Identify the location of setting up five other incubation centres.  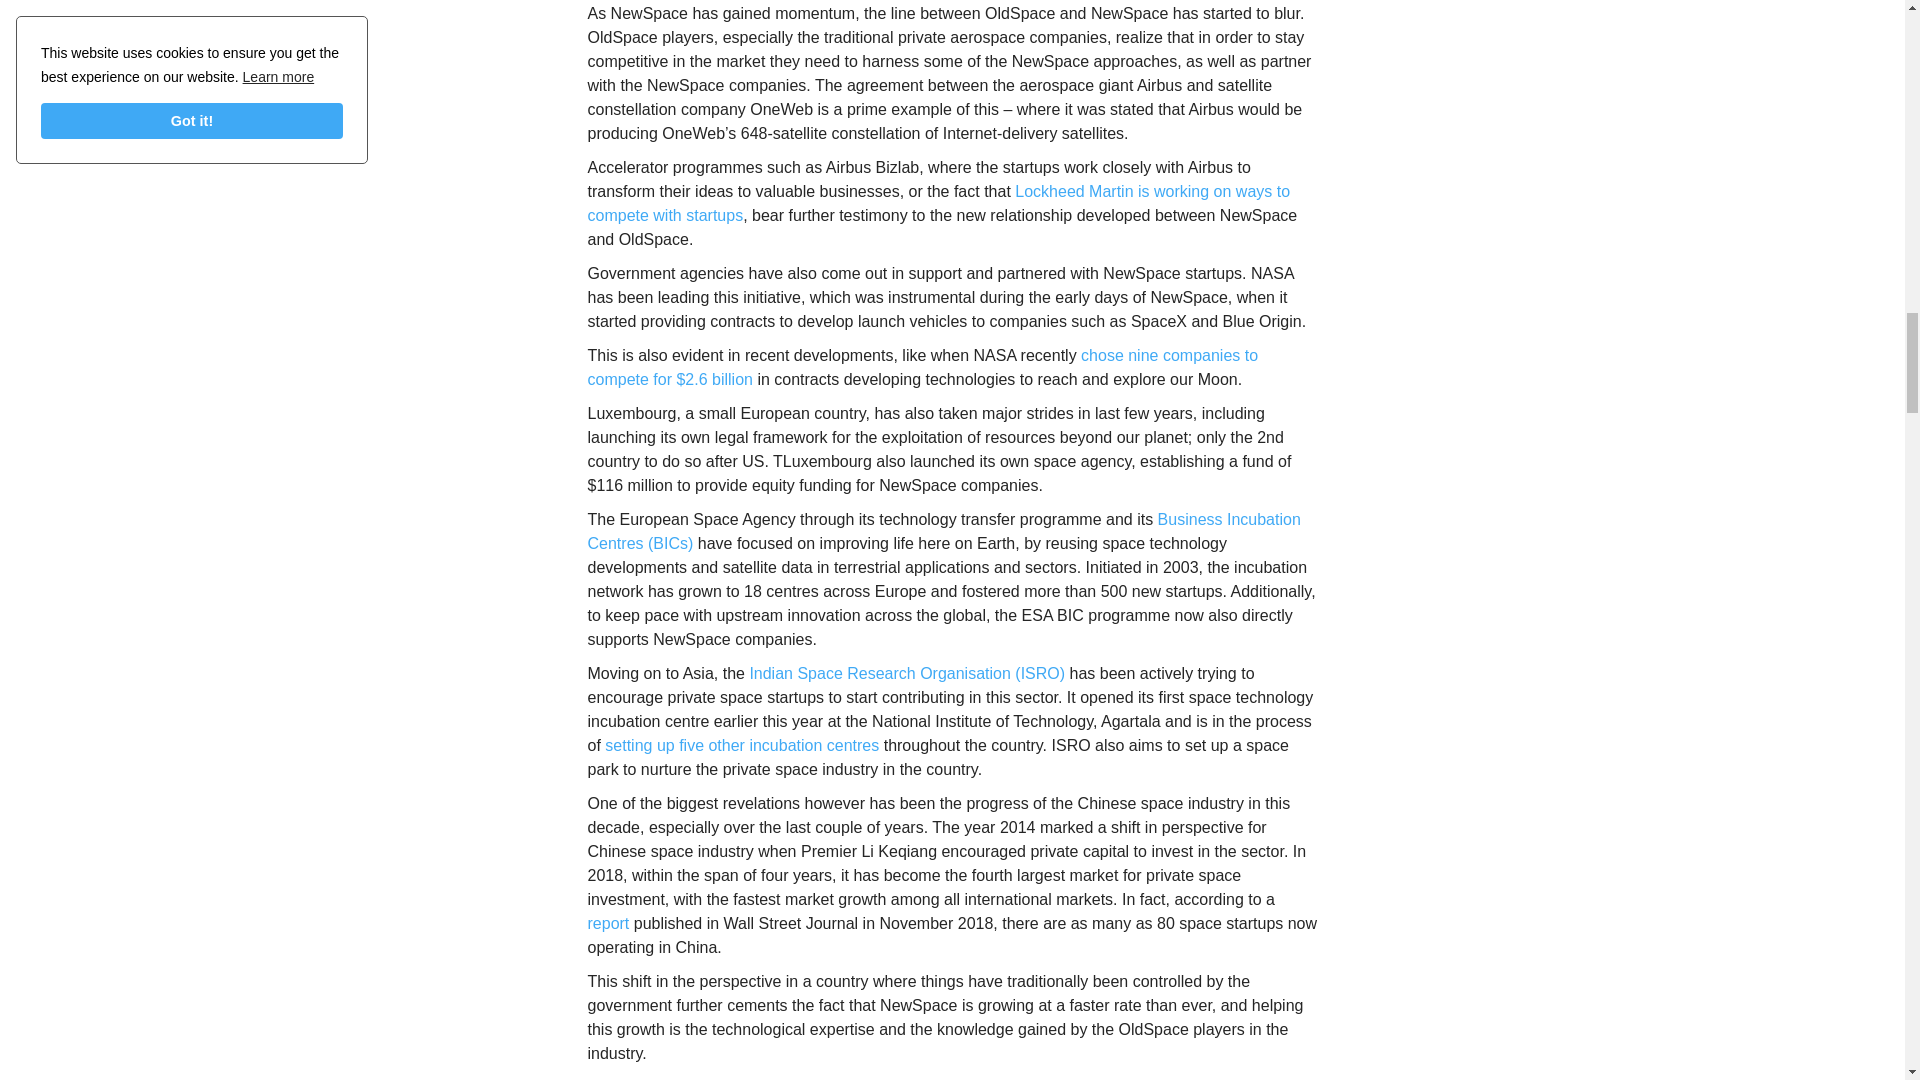
(742, 744).